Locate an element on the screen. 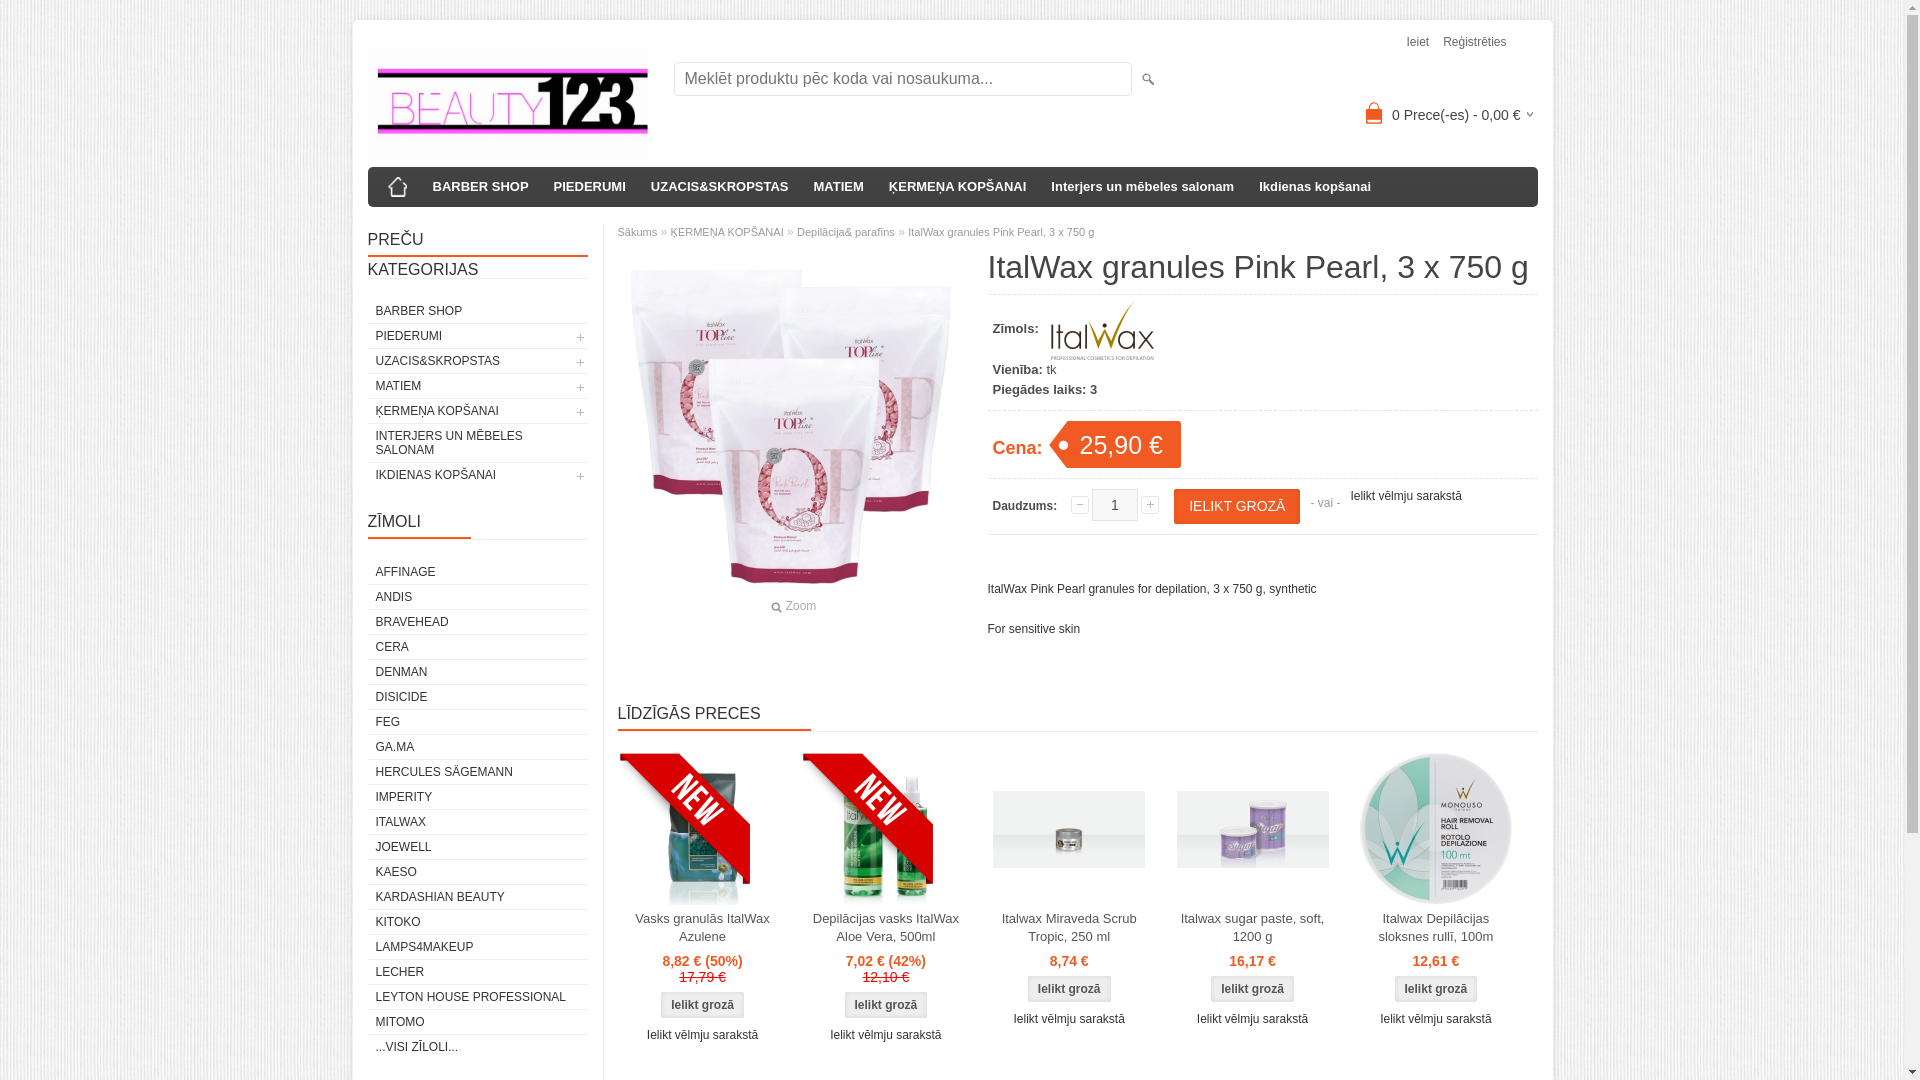 Image resolution: width=1920 pixels, height=1080 pixels. 1 is located at coordinates (1115, 504).